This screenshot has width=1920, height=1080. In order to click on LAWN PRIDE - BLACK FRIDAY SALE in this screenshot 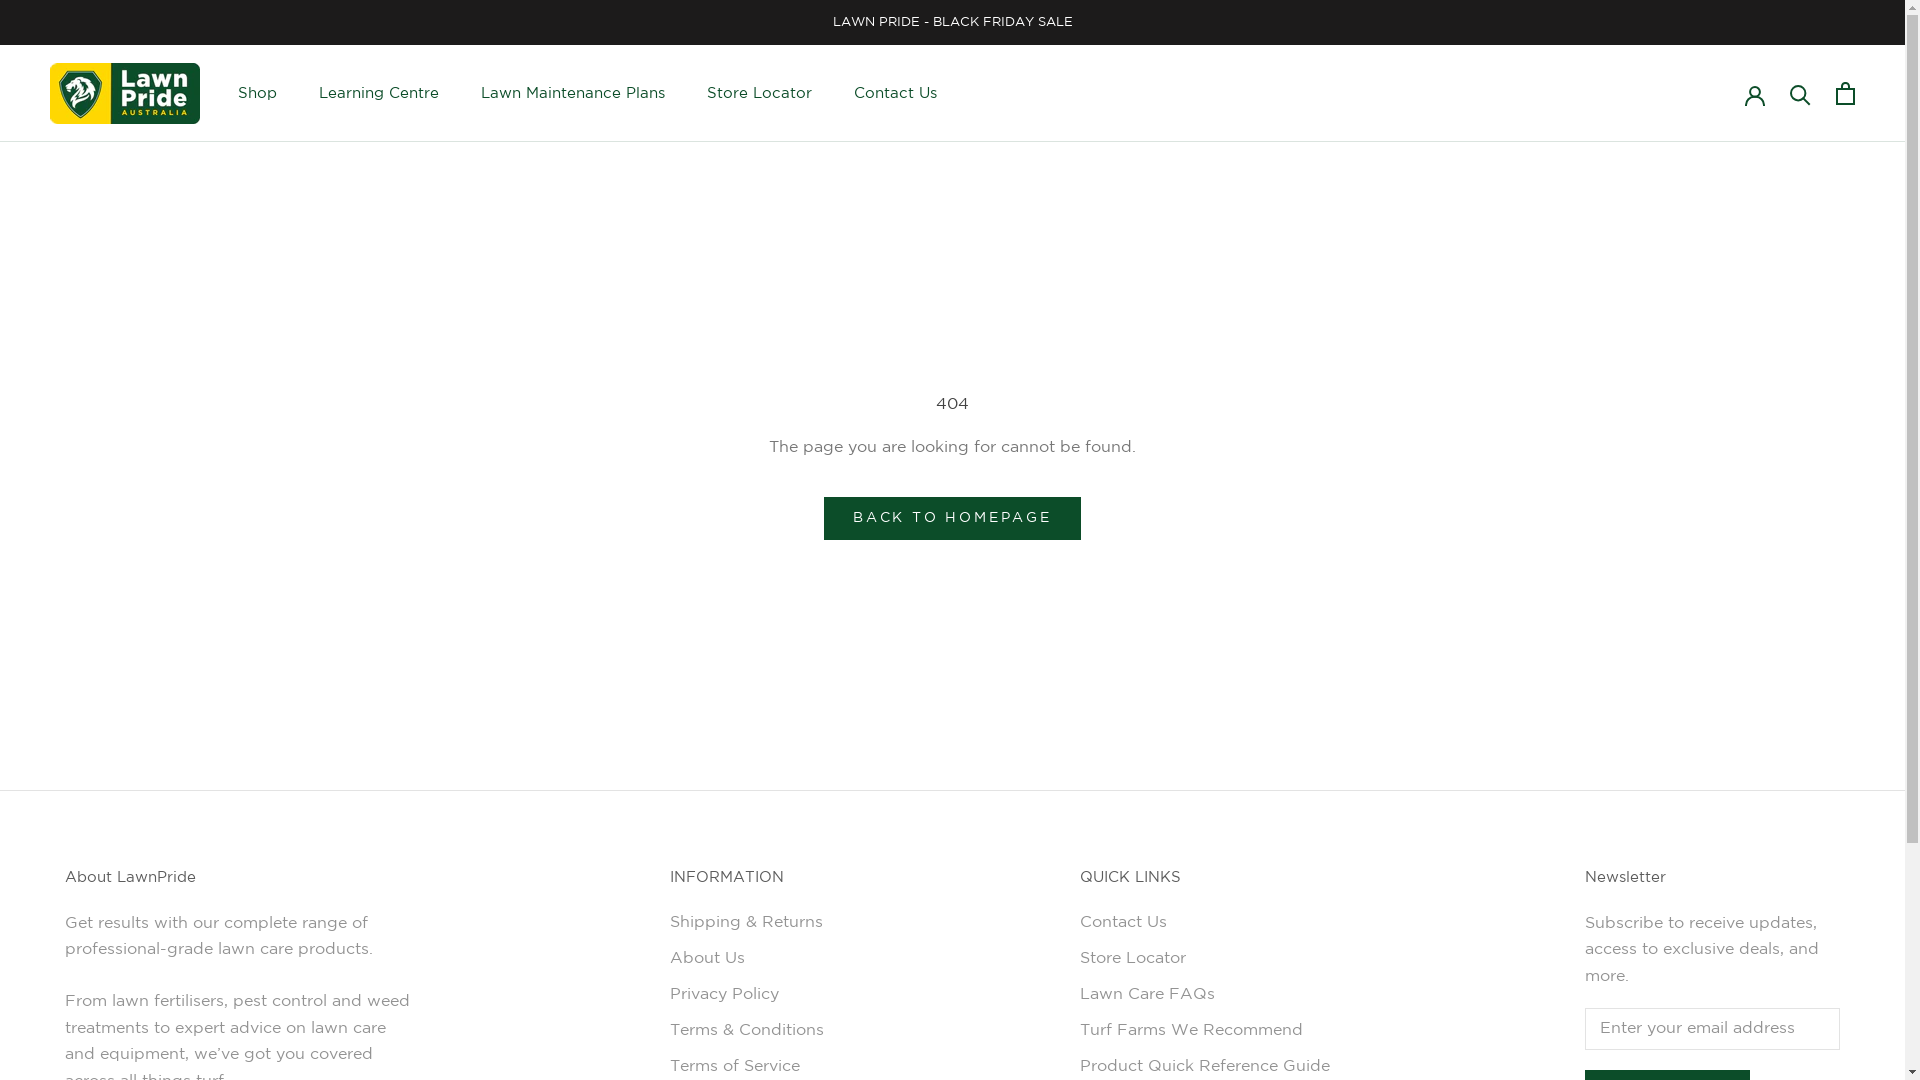, I will do `click(952, 22)`.